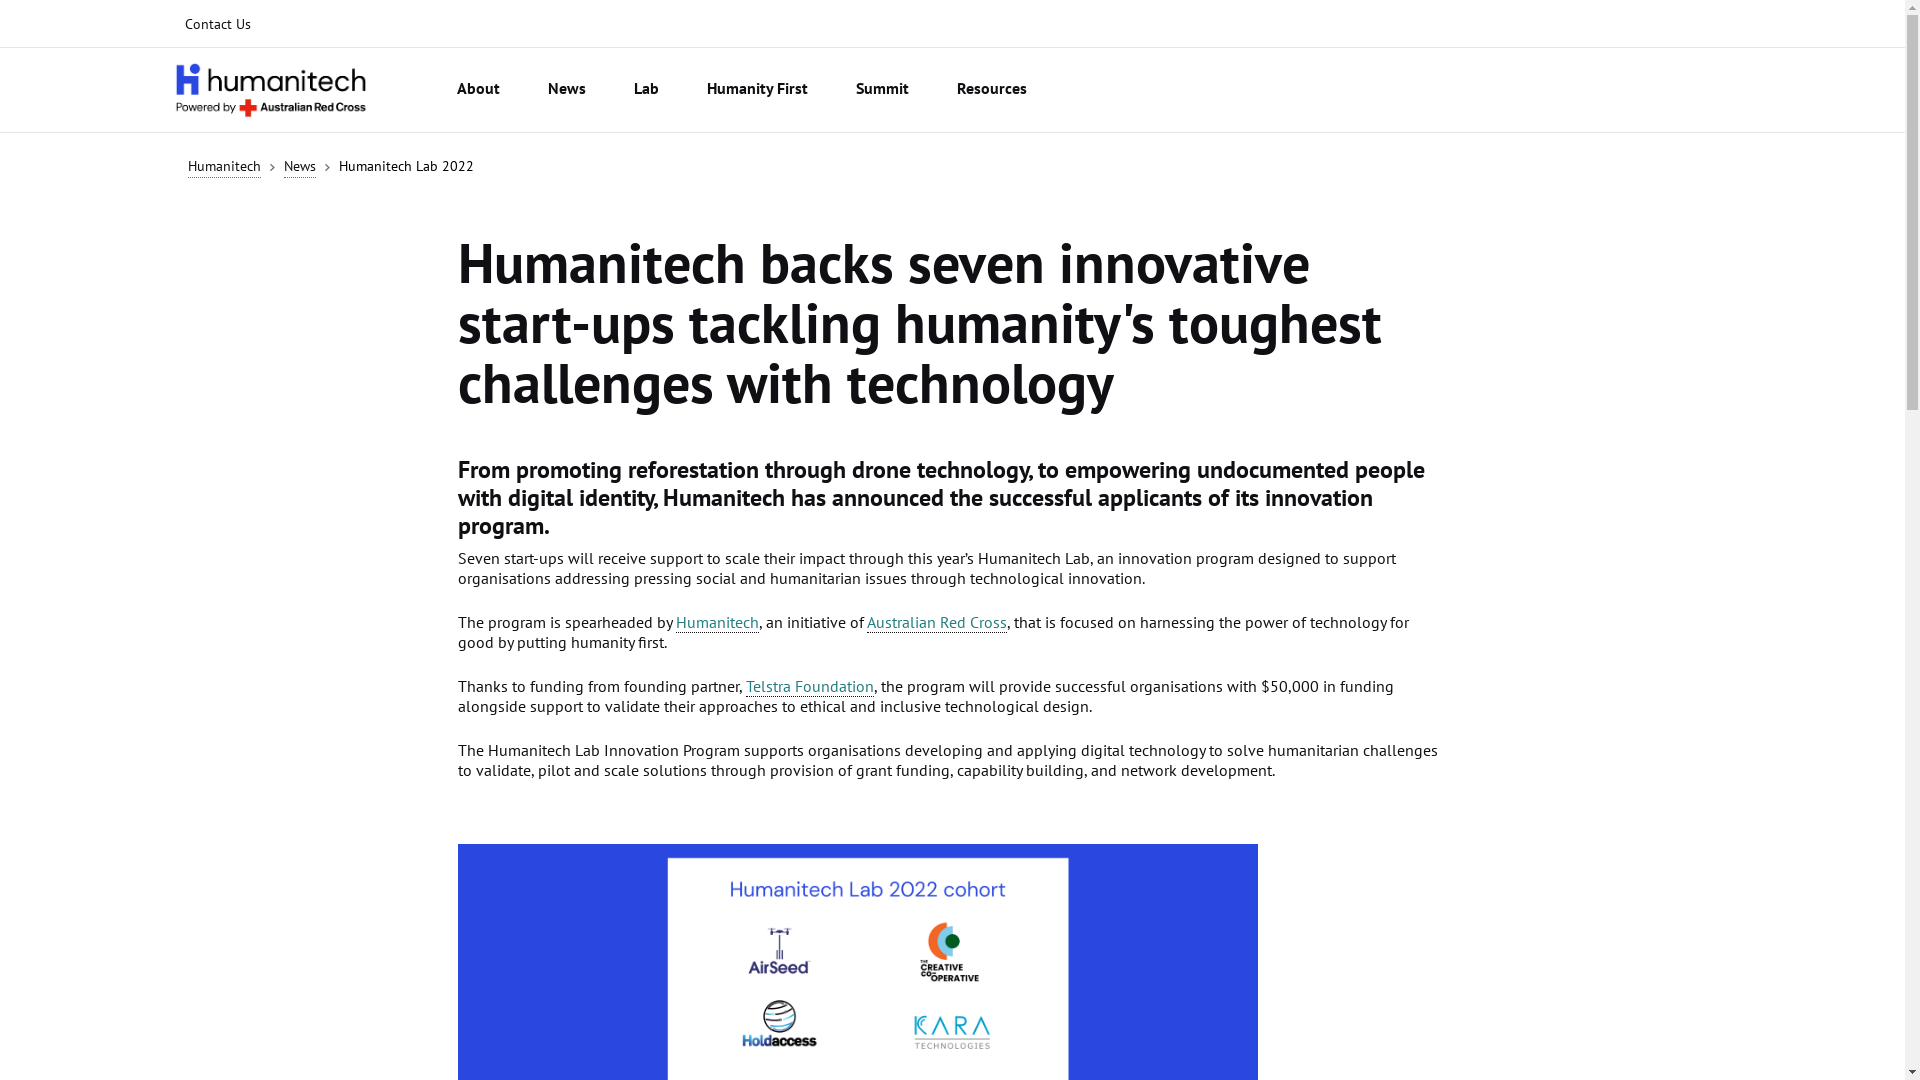 This screenshot has height=1080, width=1920. Describe the element at coordinates (567, 90) in the screenshot. I see `News` at that location.